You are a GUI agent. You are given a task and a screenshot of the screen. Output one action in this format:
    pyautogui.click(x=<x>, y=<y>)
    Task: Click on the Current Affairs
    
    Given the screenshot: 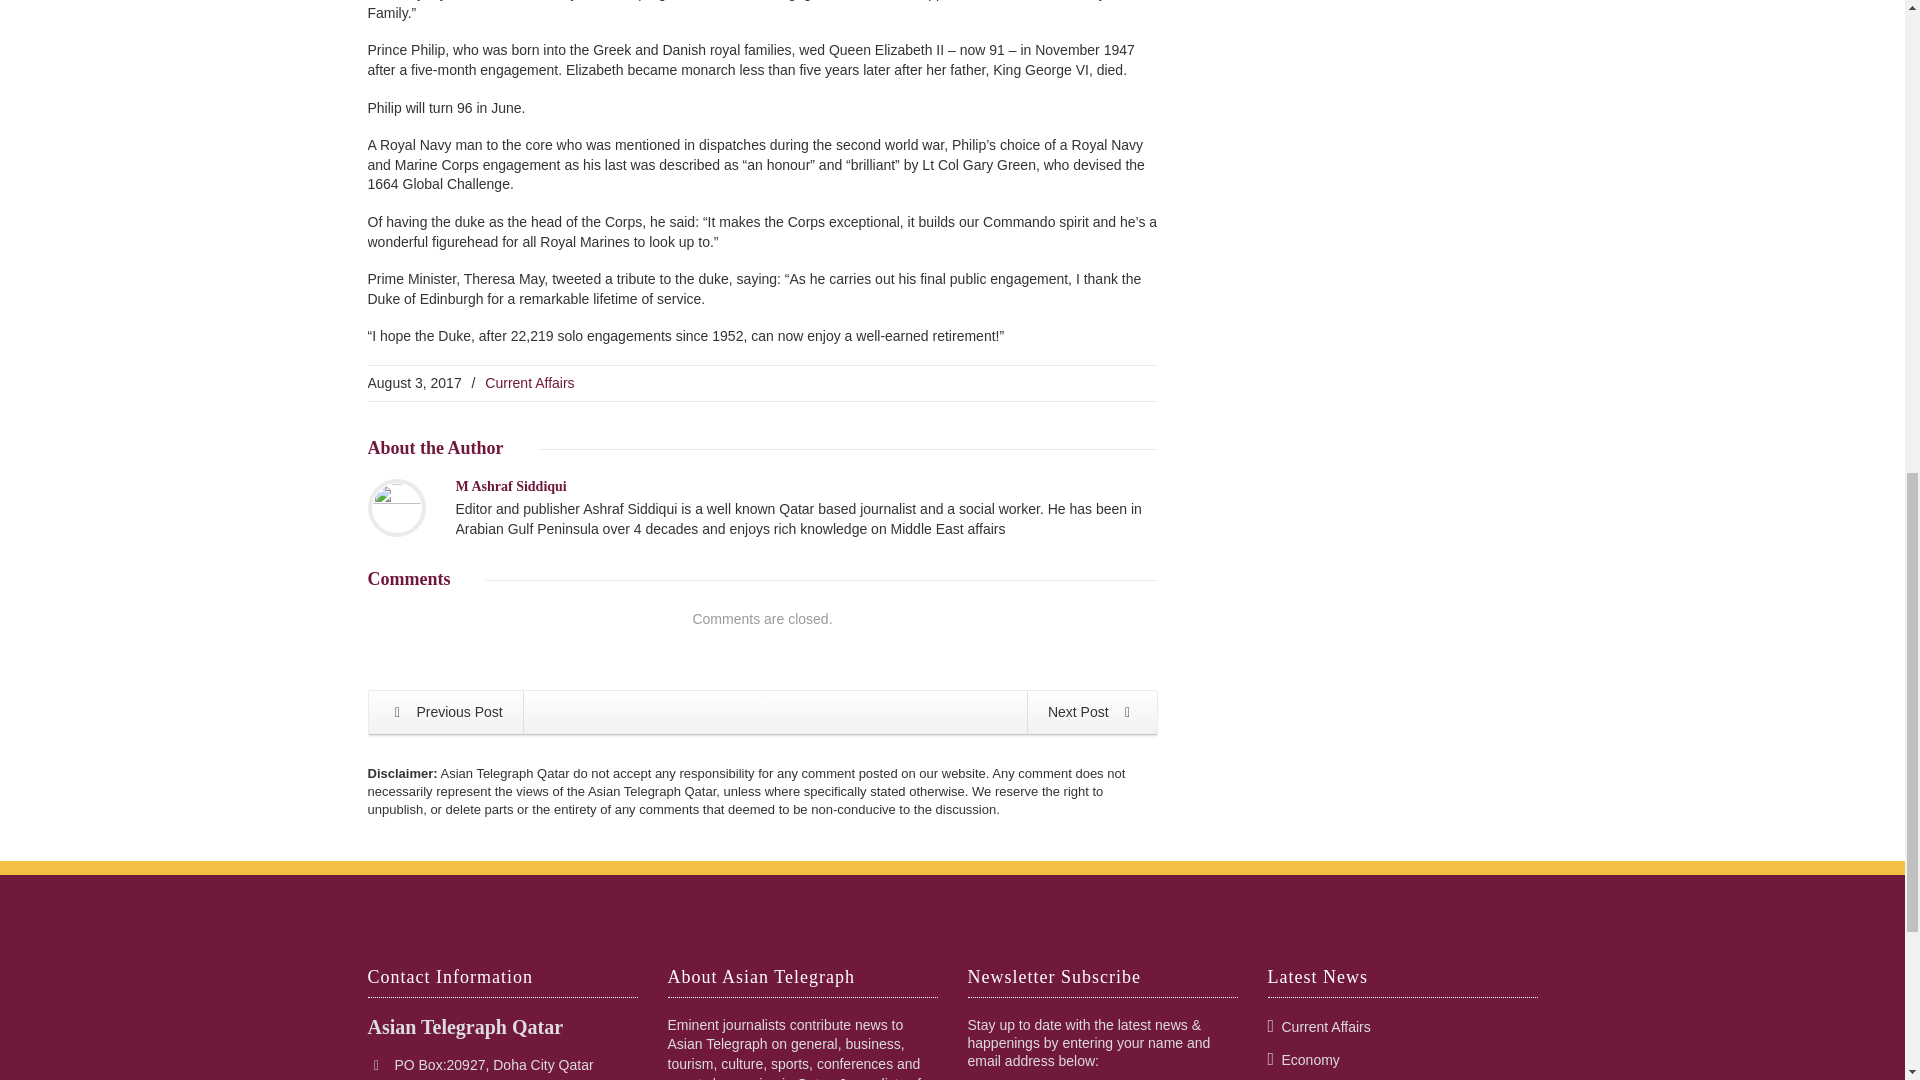 What is the action you would take?
    pyautogui.click(x=530, y=382)
    